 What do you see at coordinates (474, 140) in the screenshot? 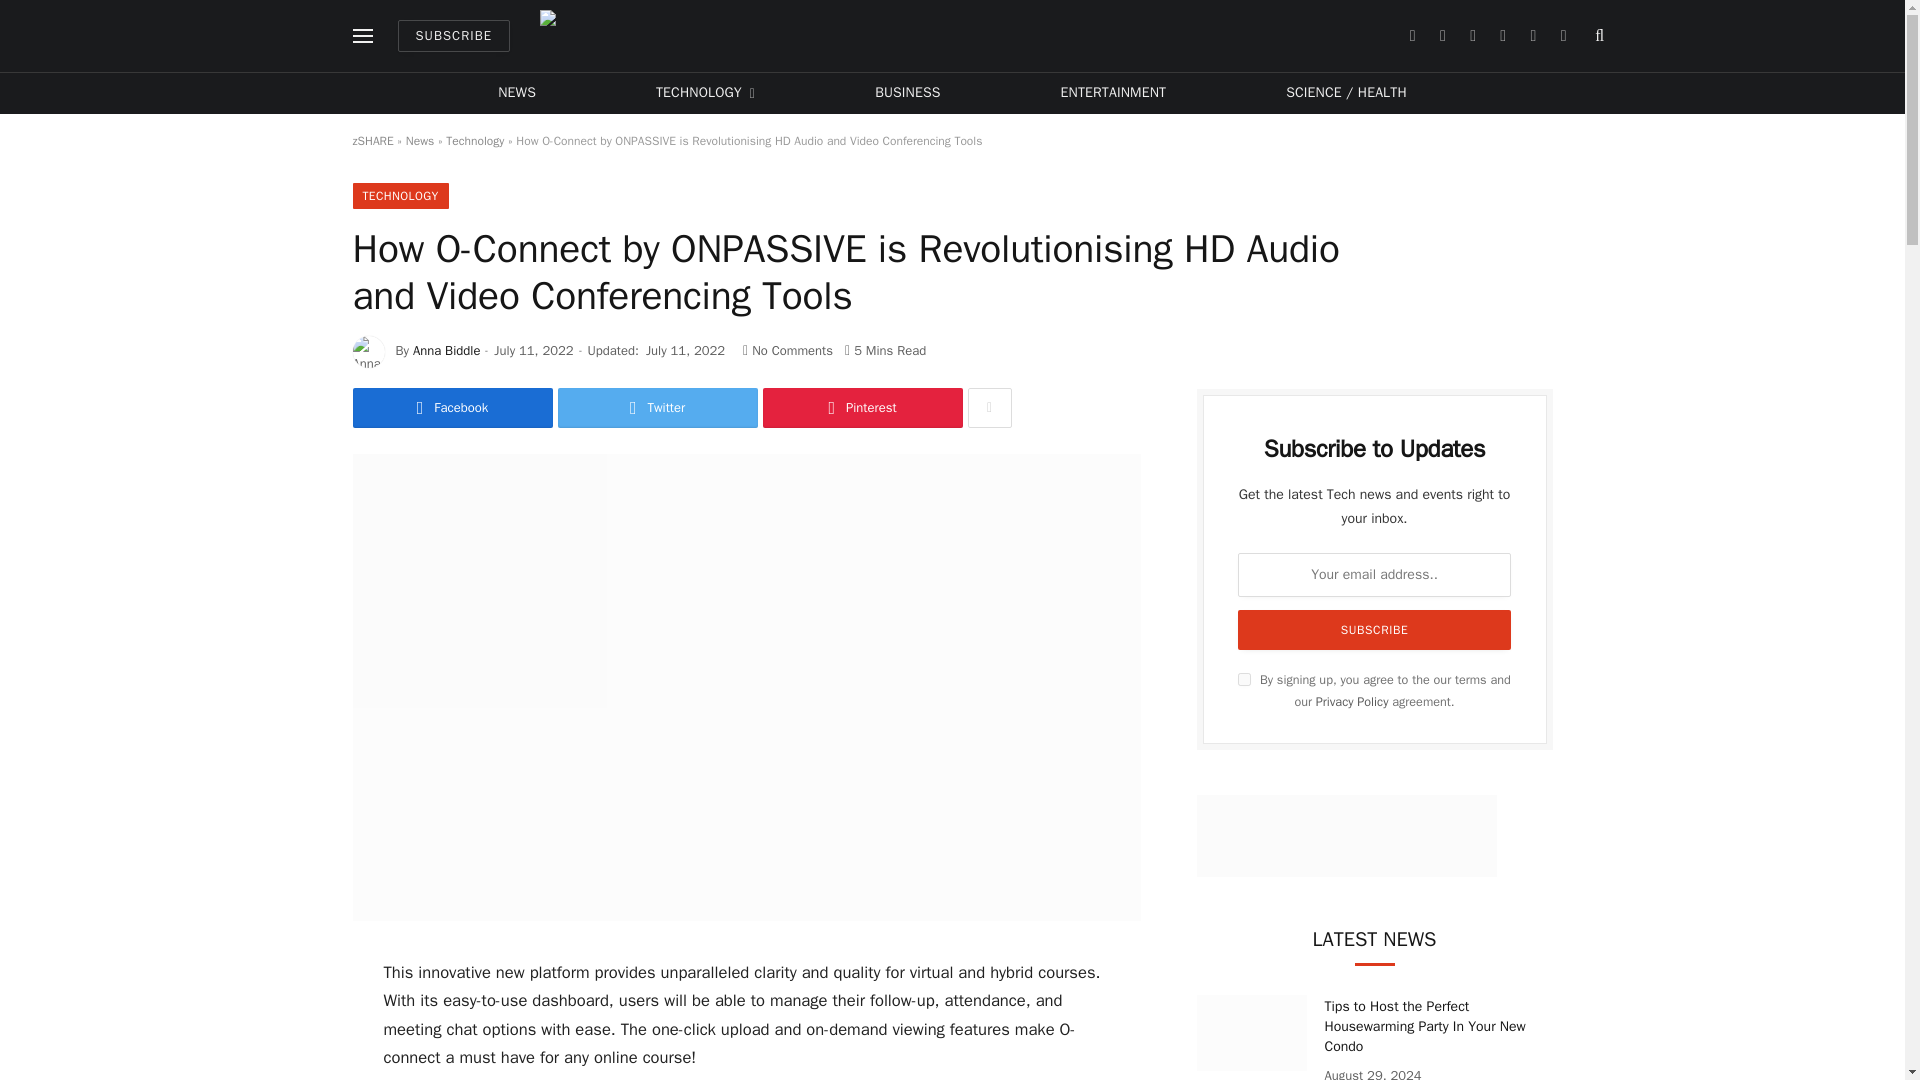
I see `Technology` at bounding box center [474, 140].